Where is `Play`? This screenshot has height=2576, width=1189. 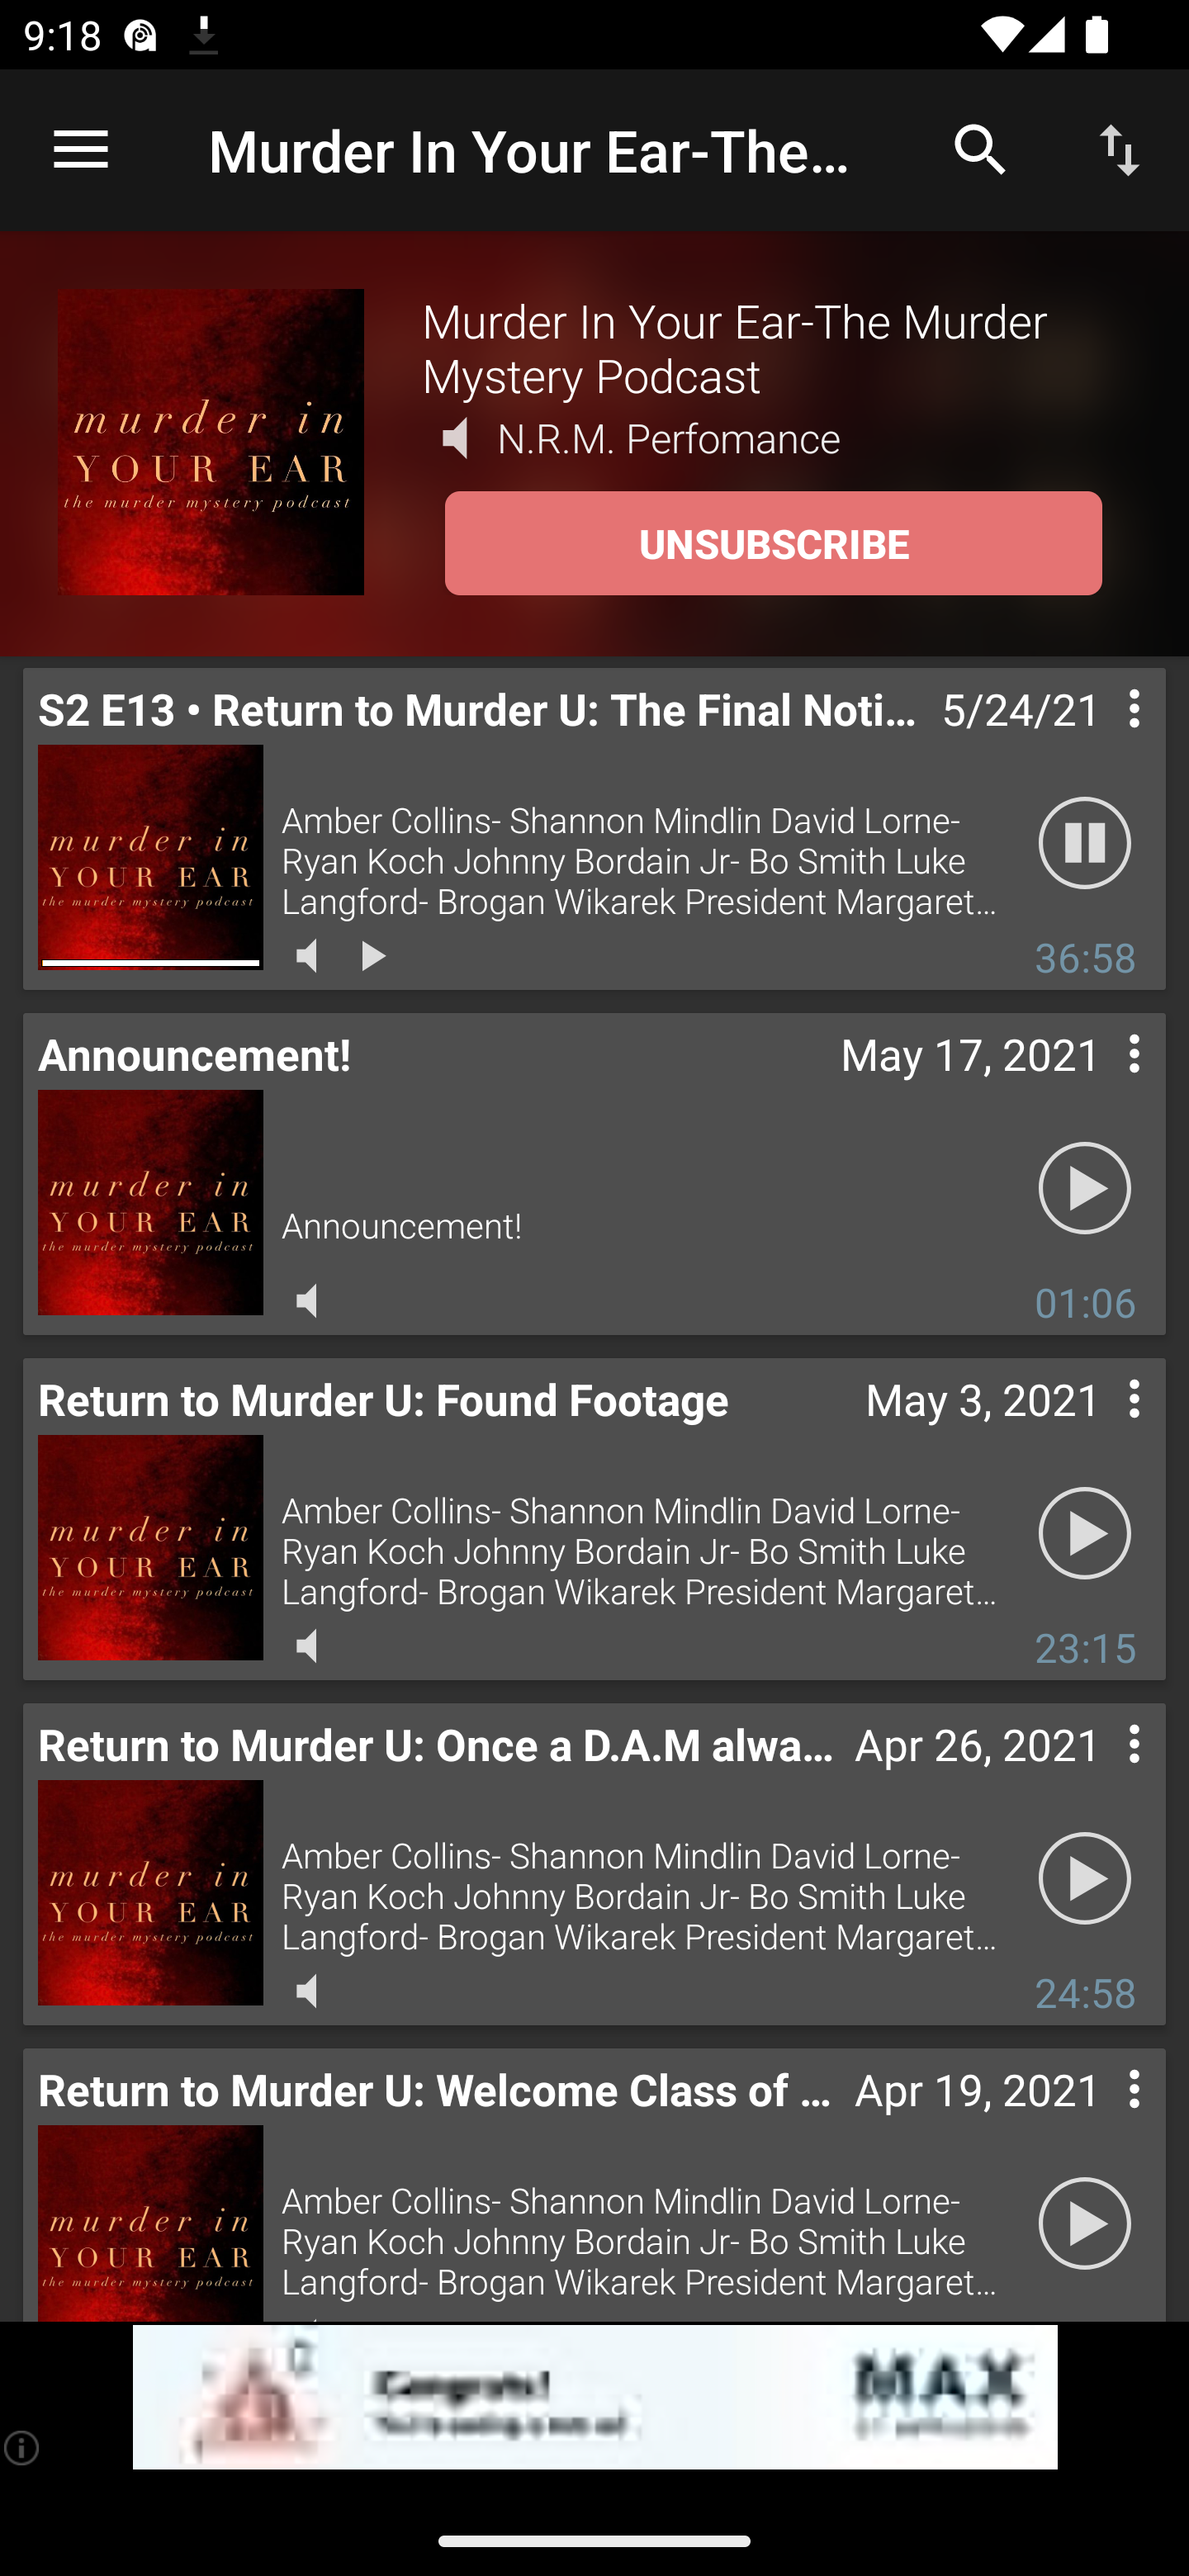 Play is located at coordinates (1085, 1189).